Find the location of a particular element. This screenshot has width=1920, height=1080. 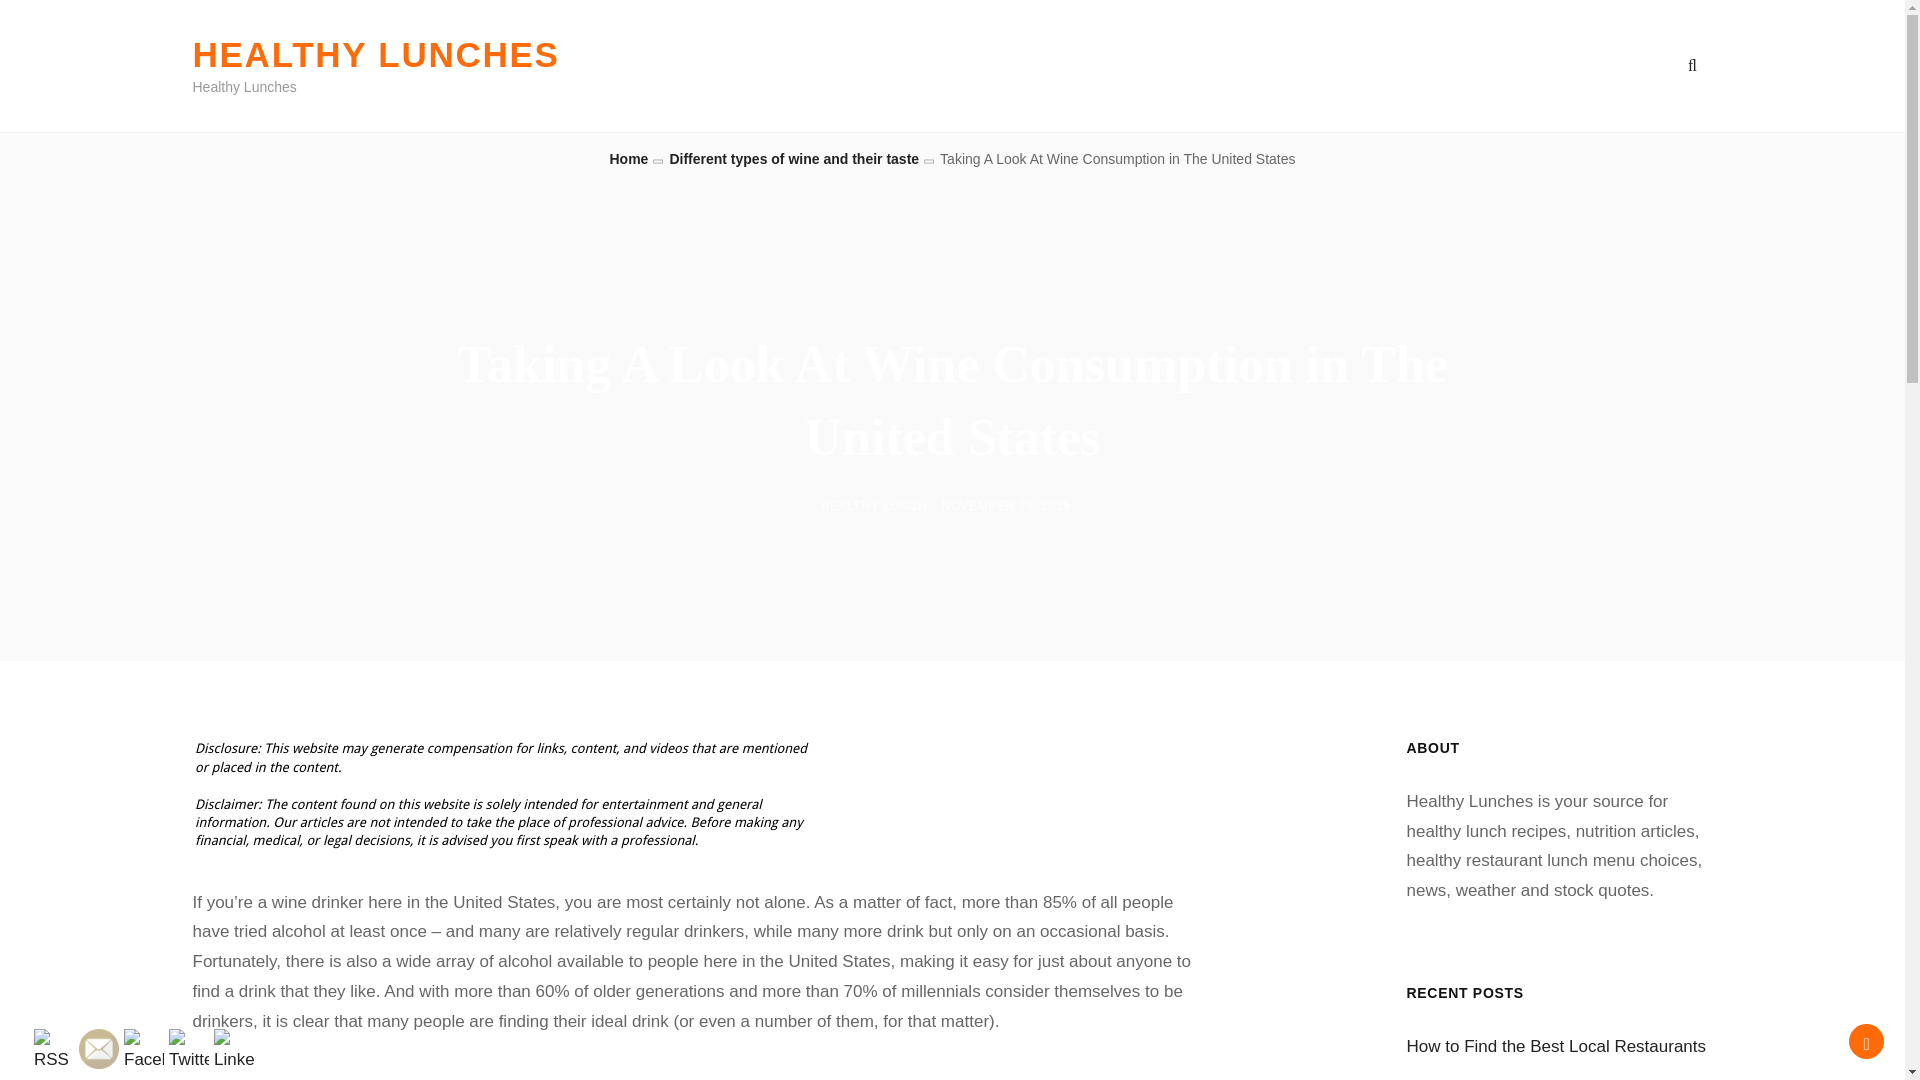

Home is located at coordinates (628, 159).